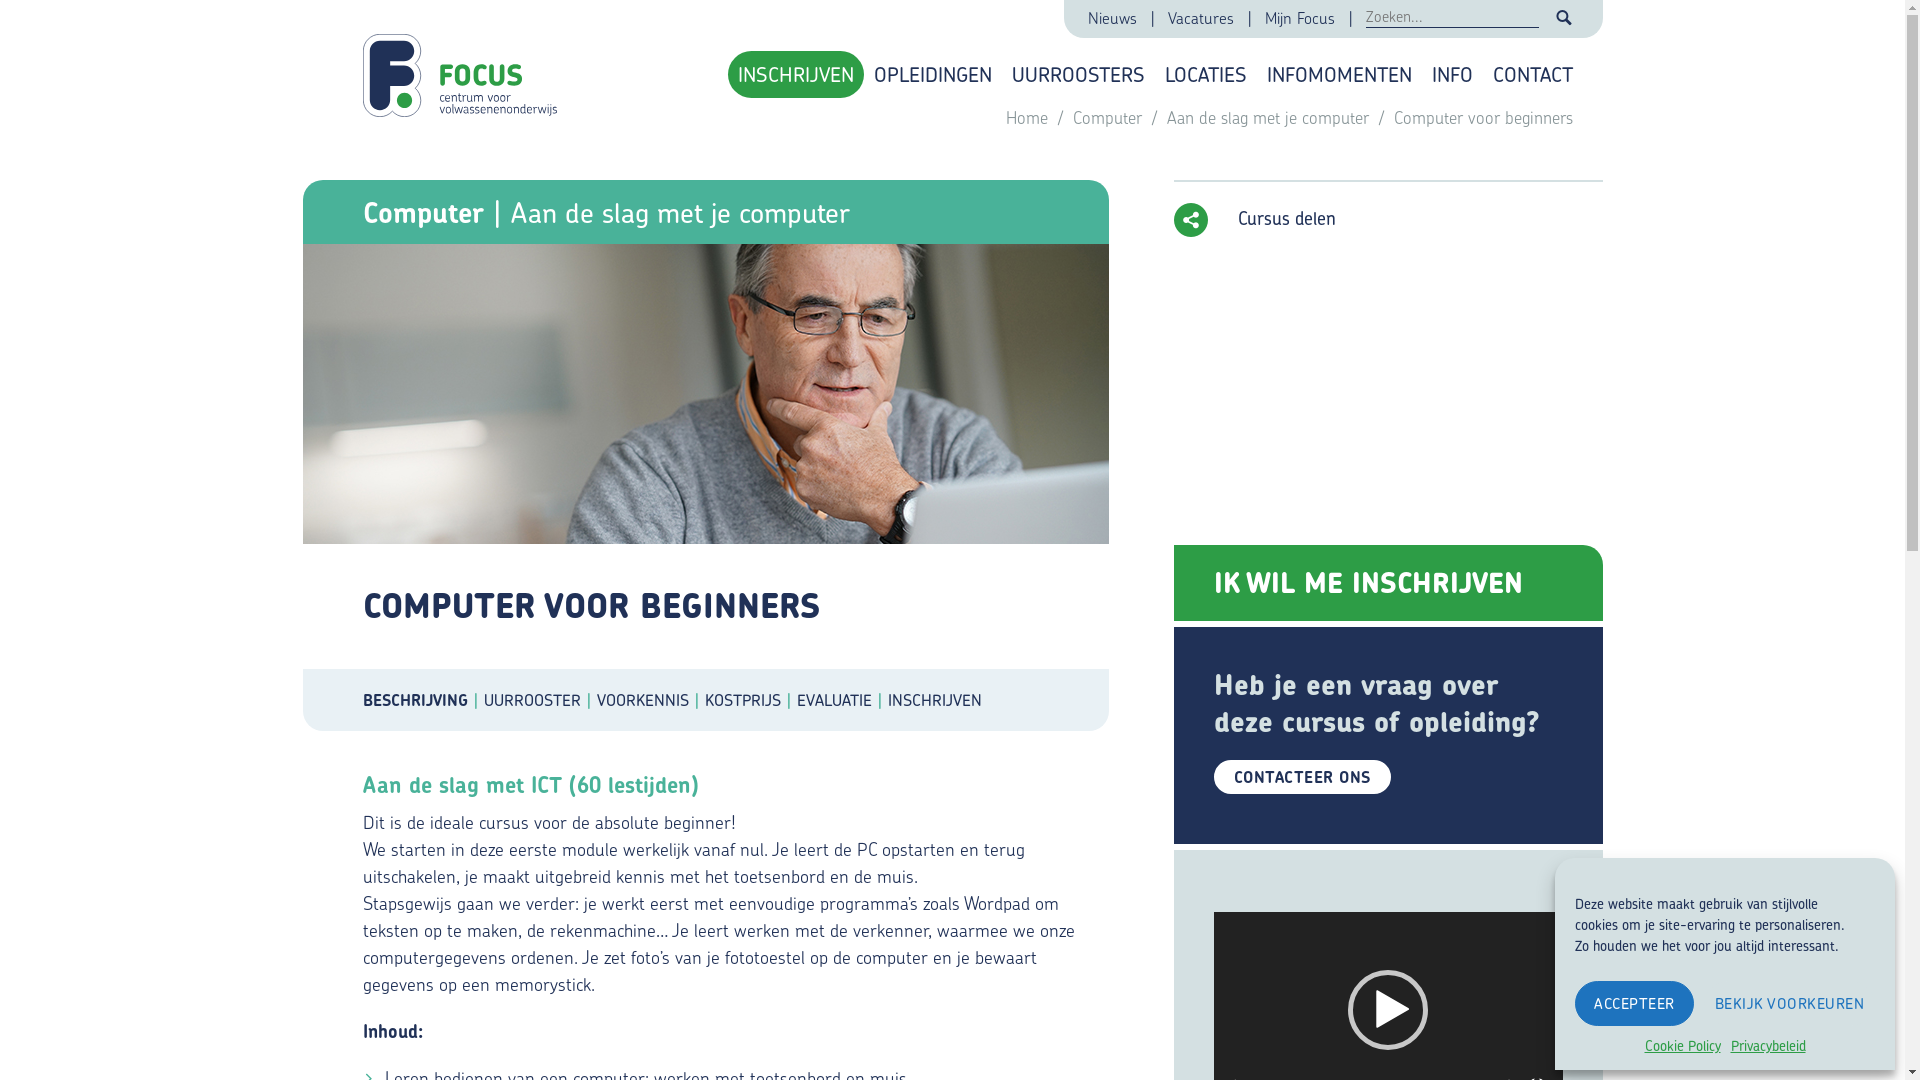  What do you see at coordinates (1109, 118) in the screenshot?
I see `Computer` at bounding box center [1109, 118].